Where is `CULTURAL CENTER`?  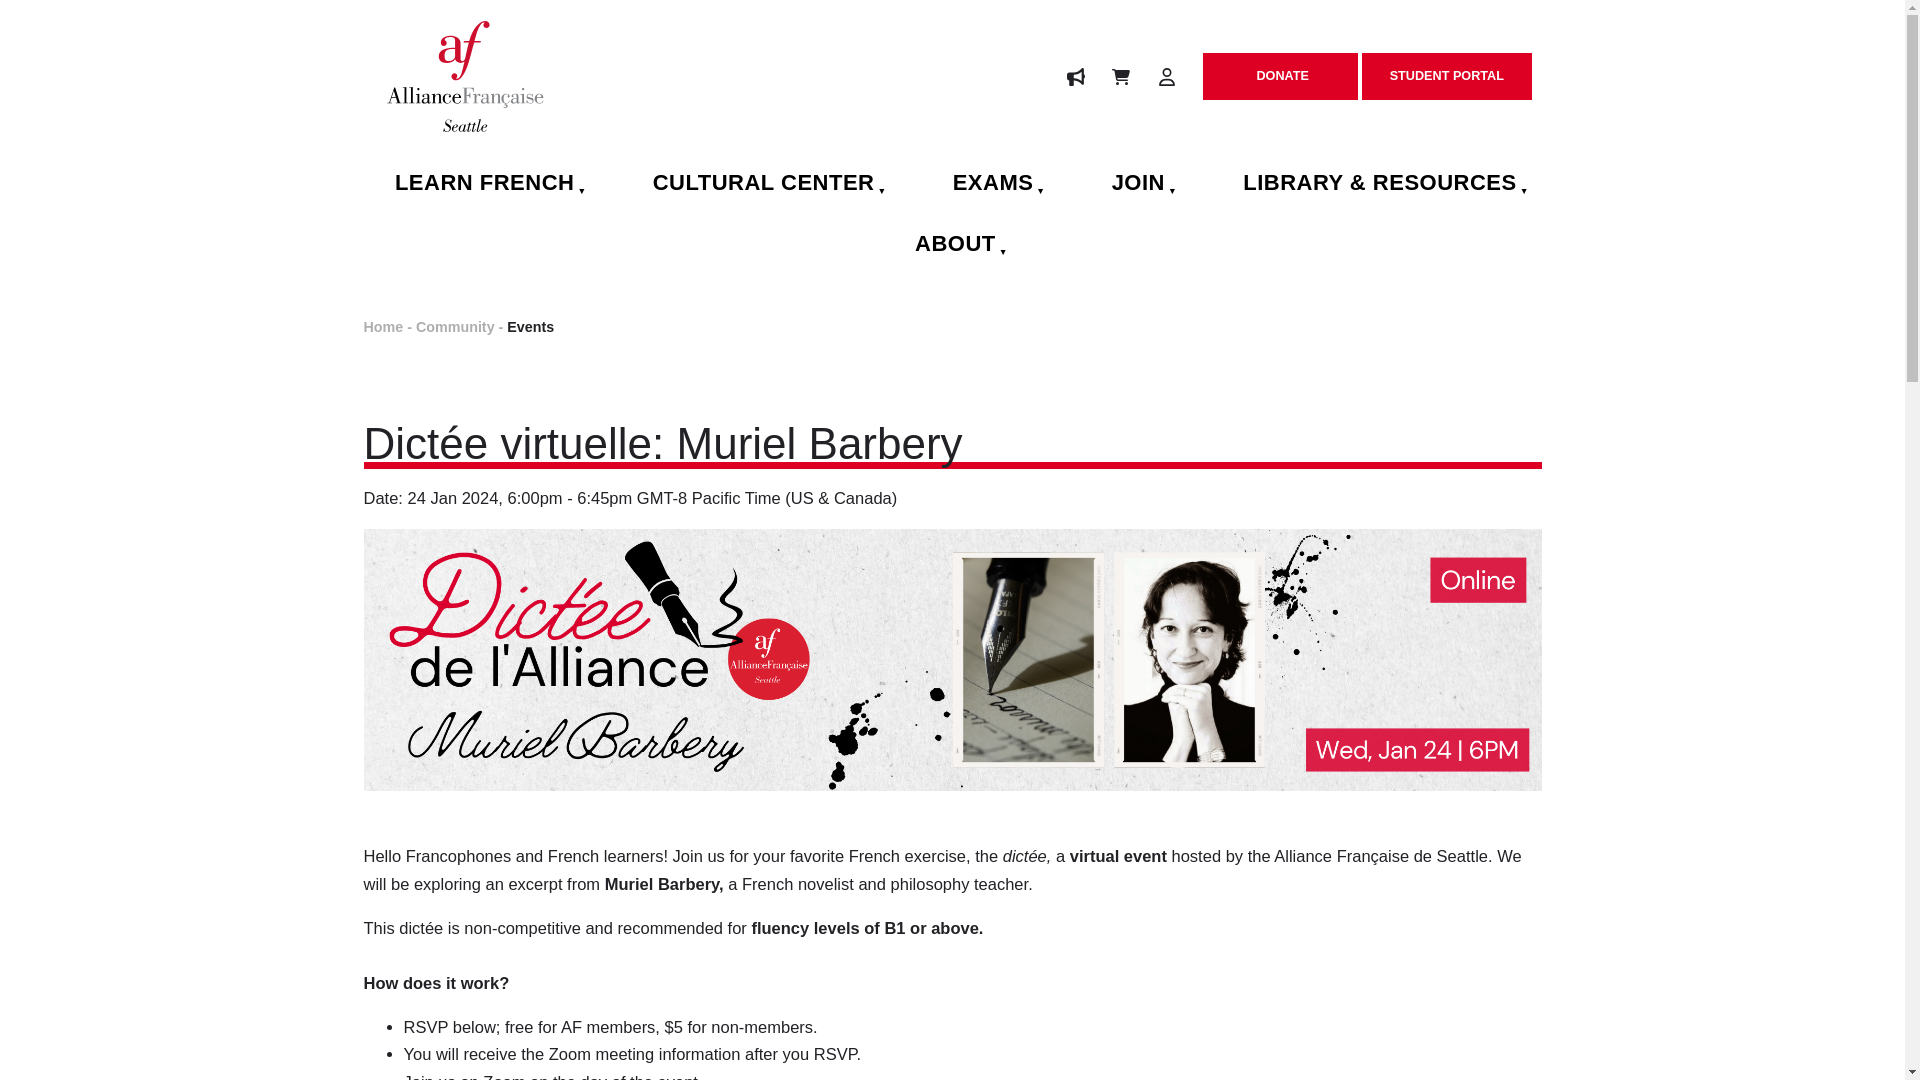 CULTURAL CENTER is located at coordinates (760, 183).